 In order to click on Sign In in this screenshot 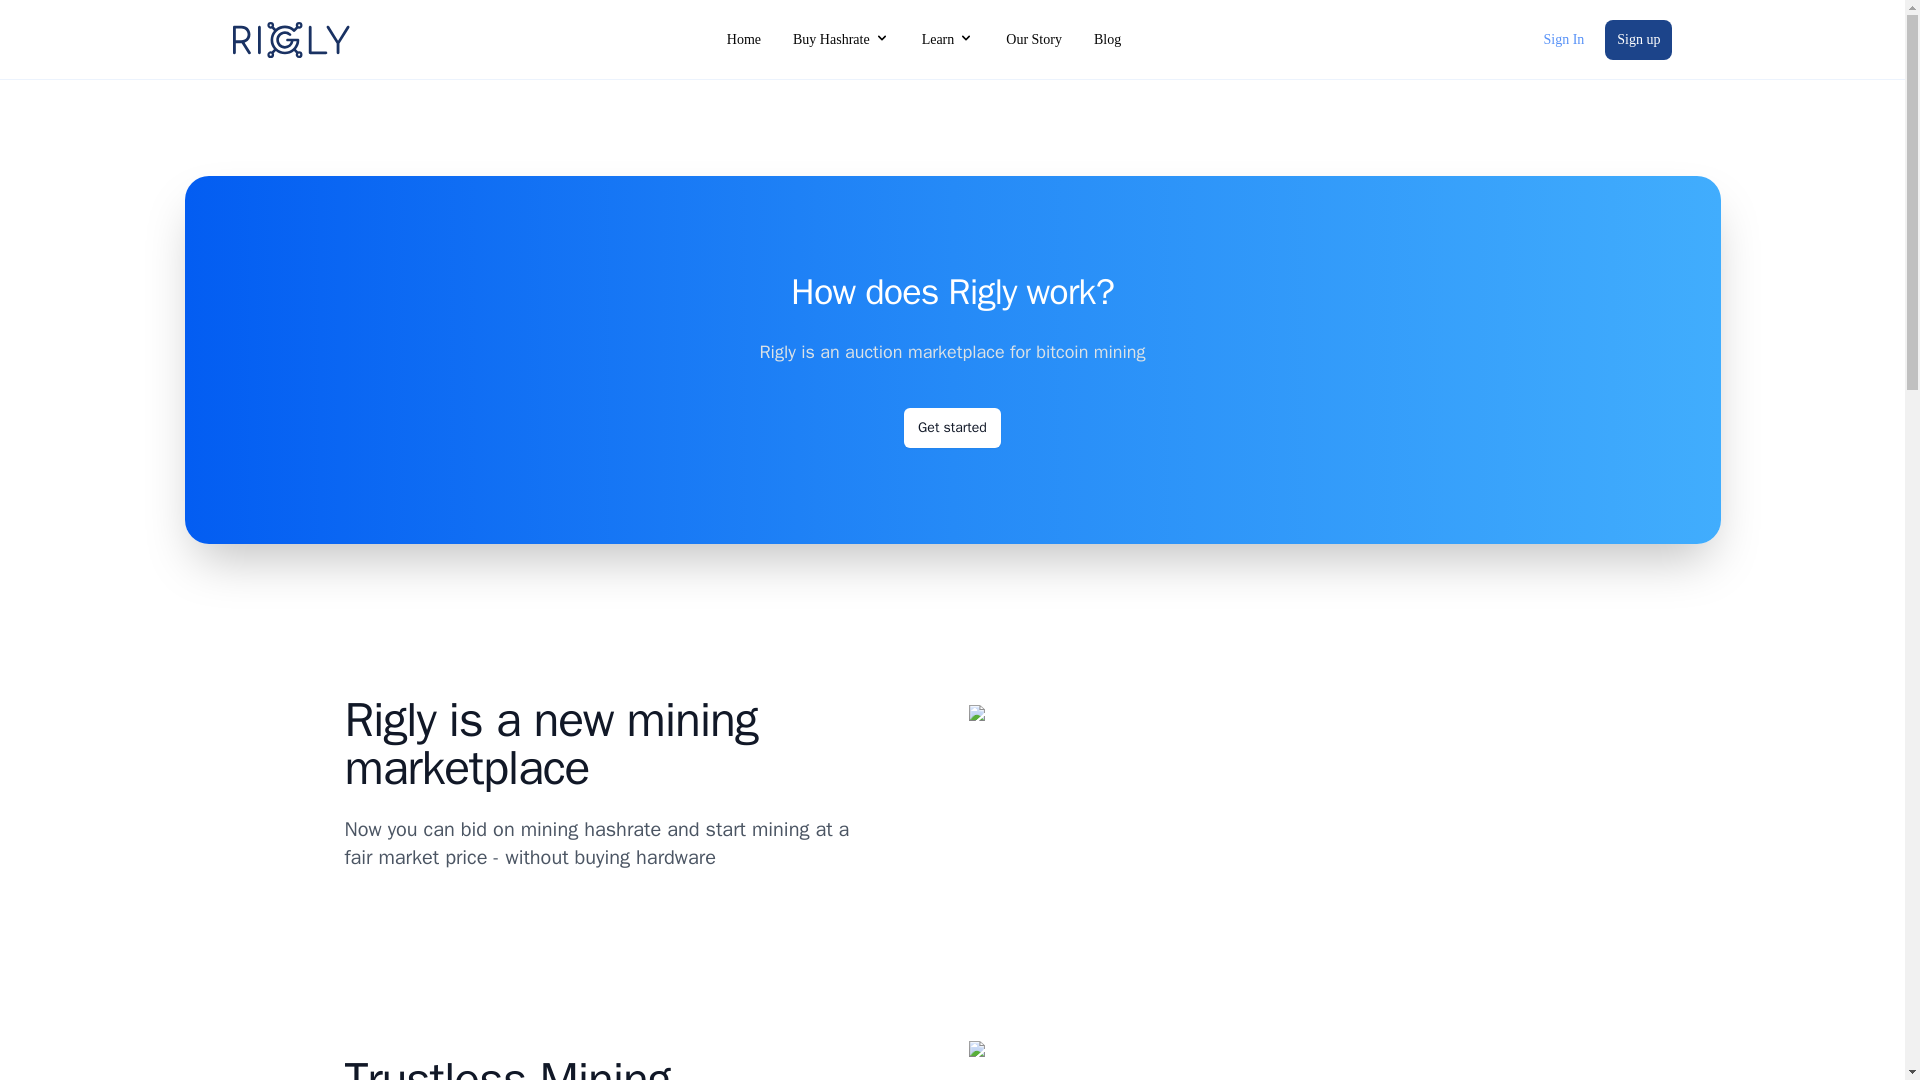, I will do `click(1564, 40)`.